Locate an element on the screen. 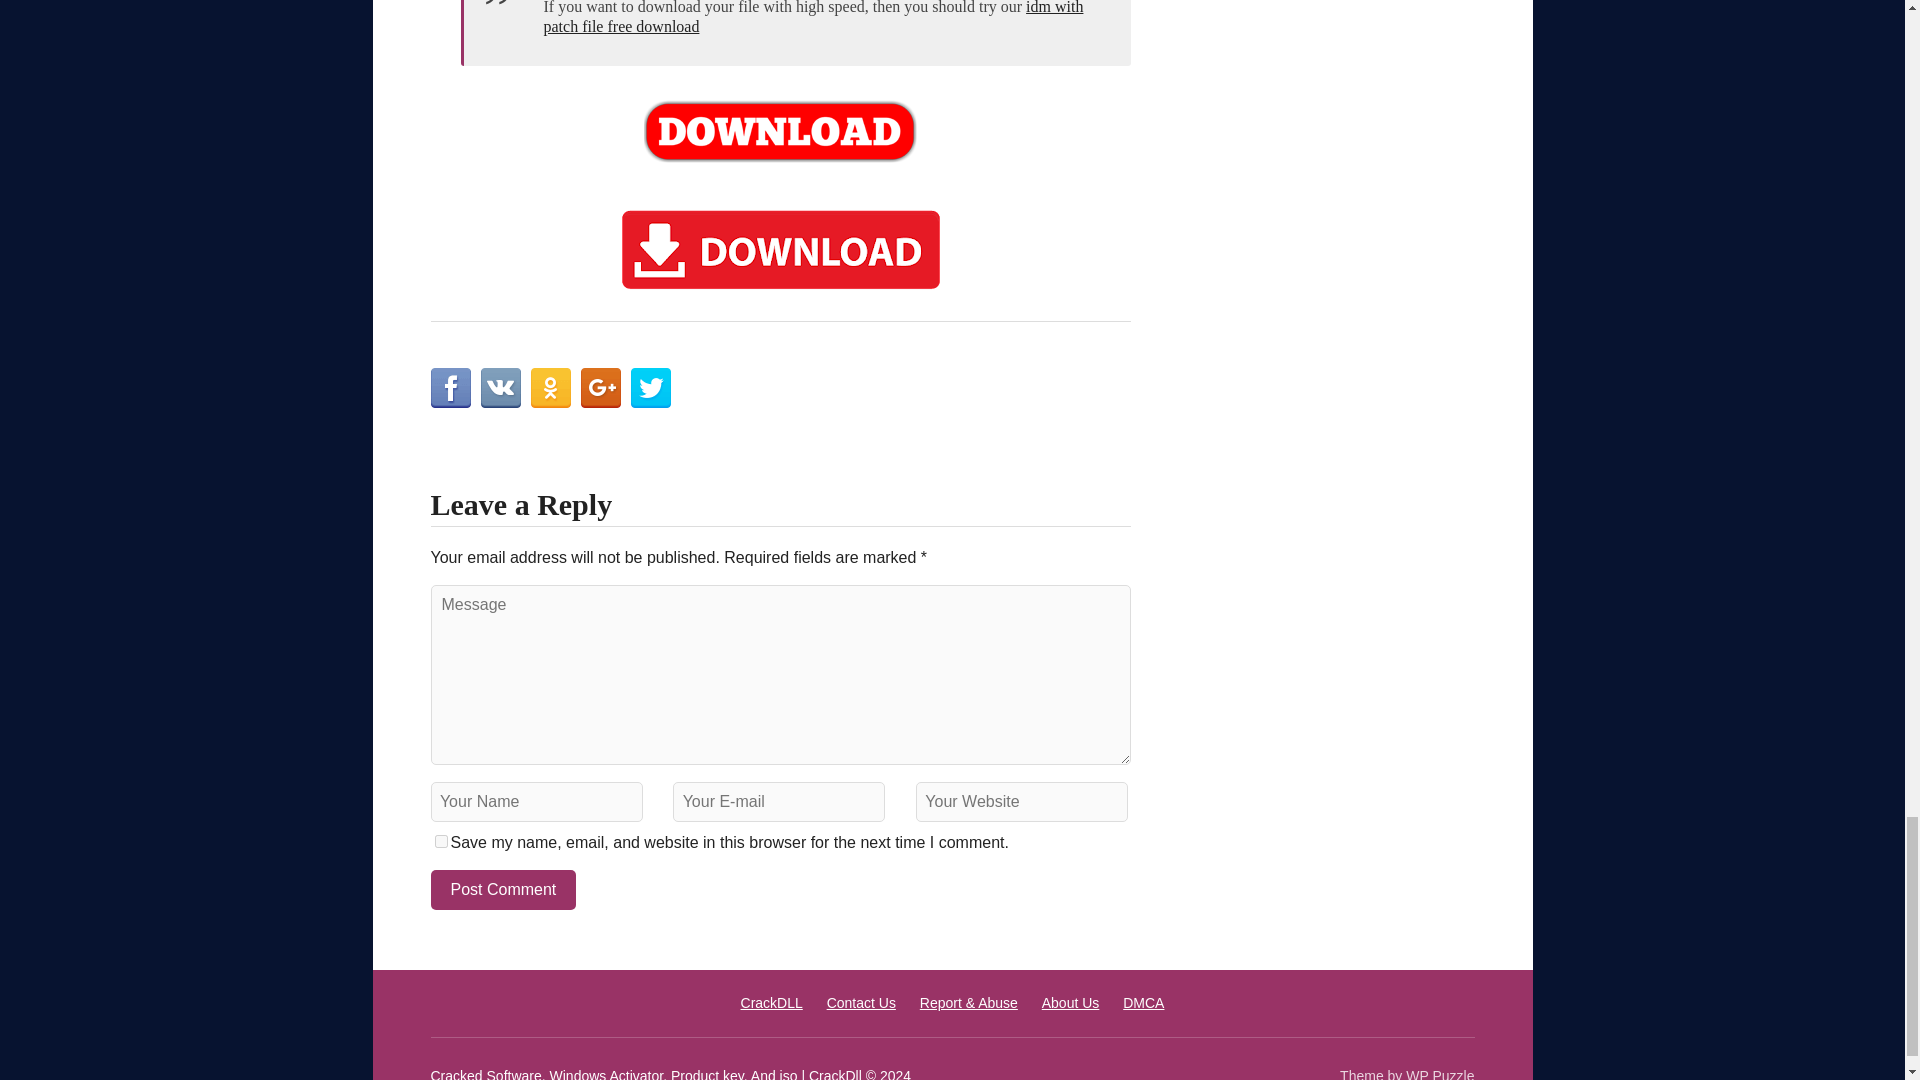 The height and width of the screenshot is (1080, 1920). DMCA is located at coordinates (1143, 1002).